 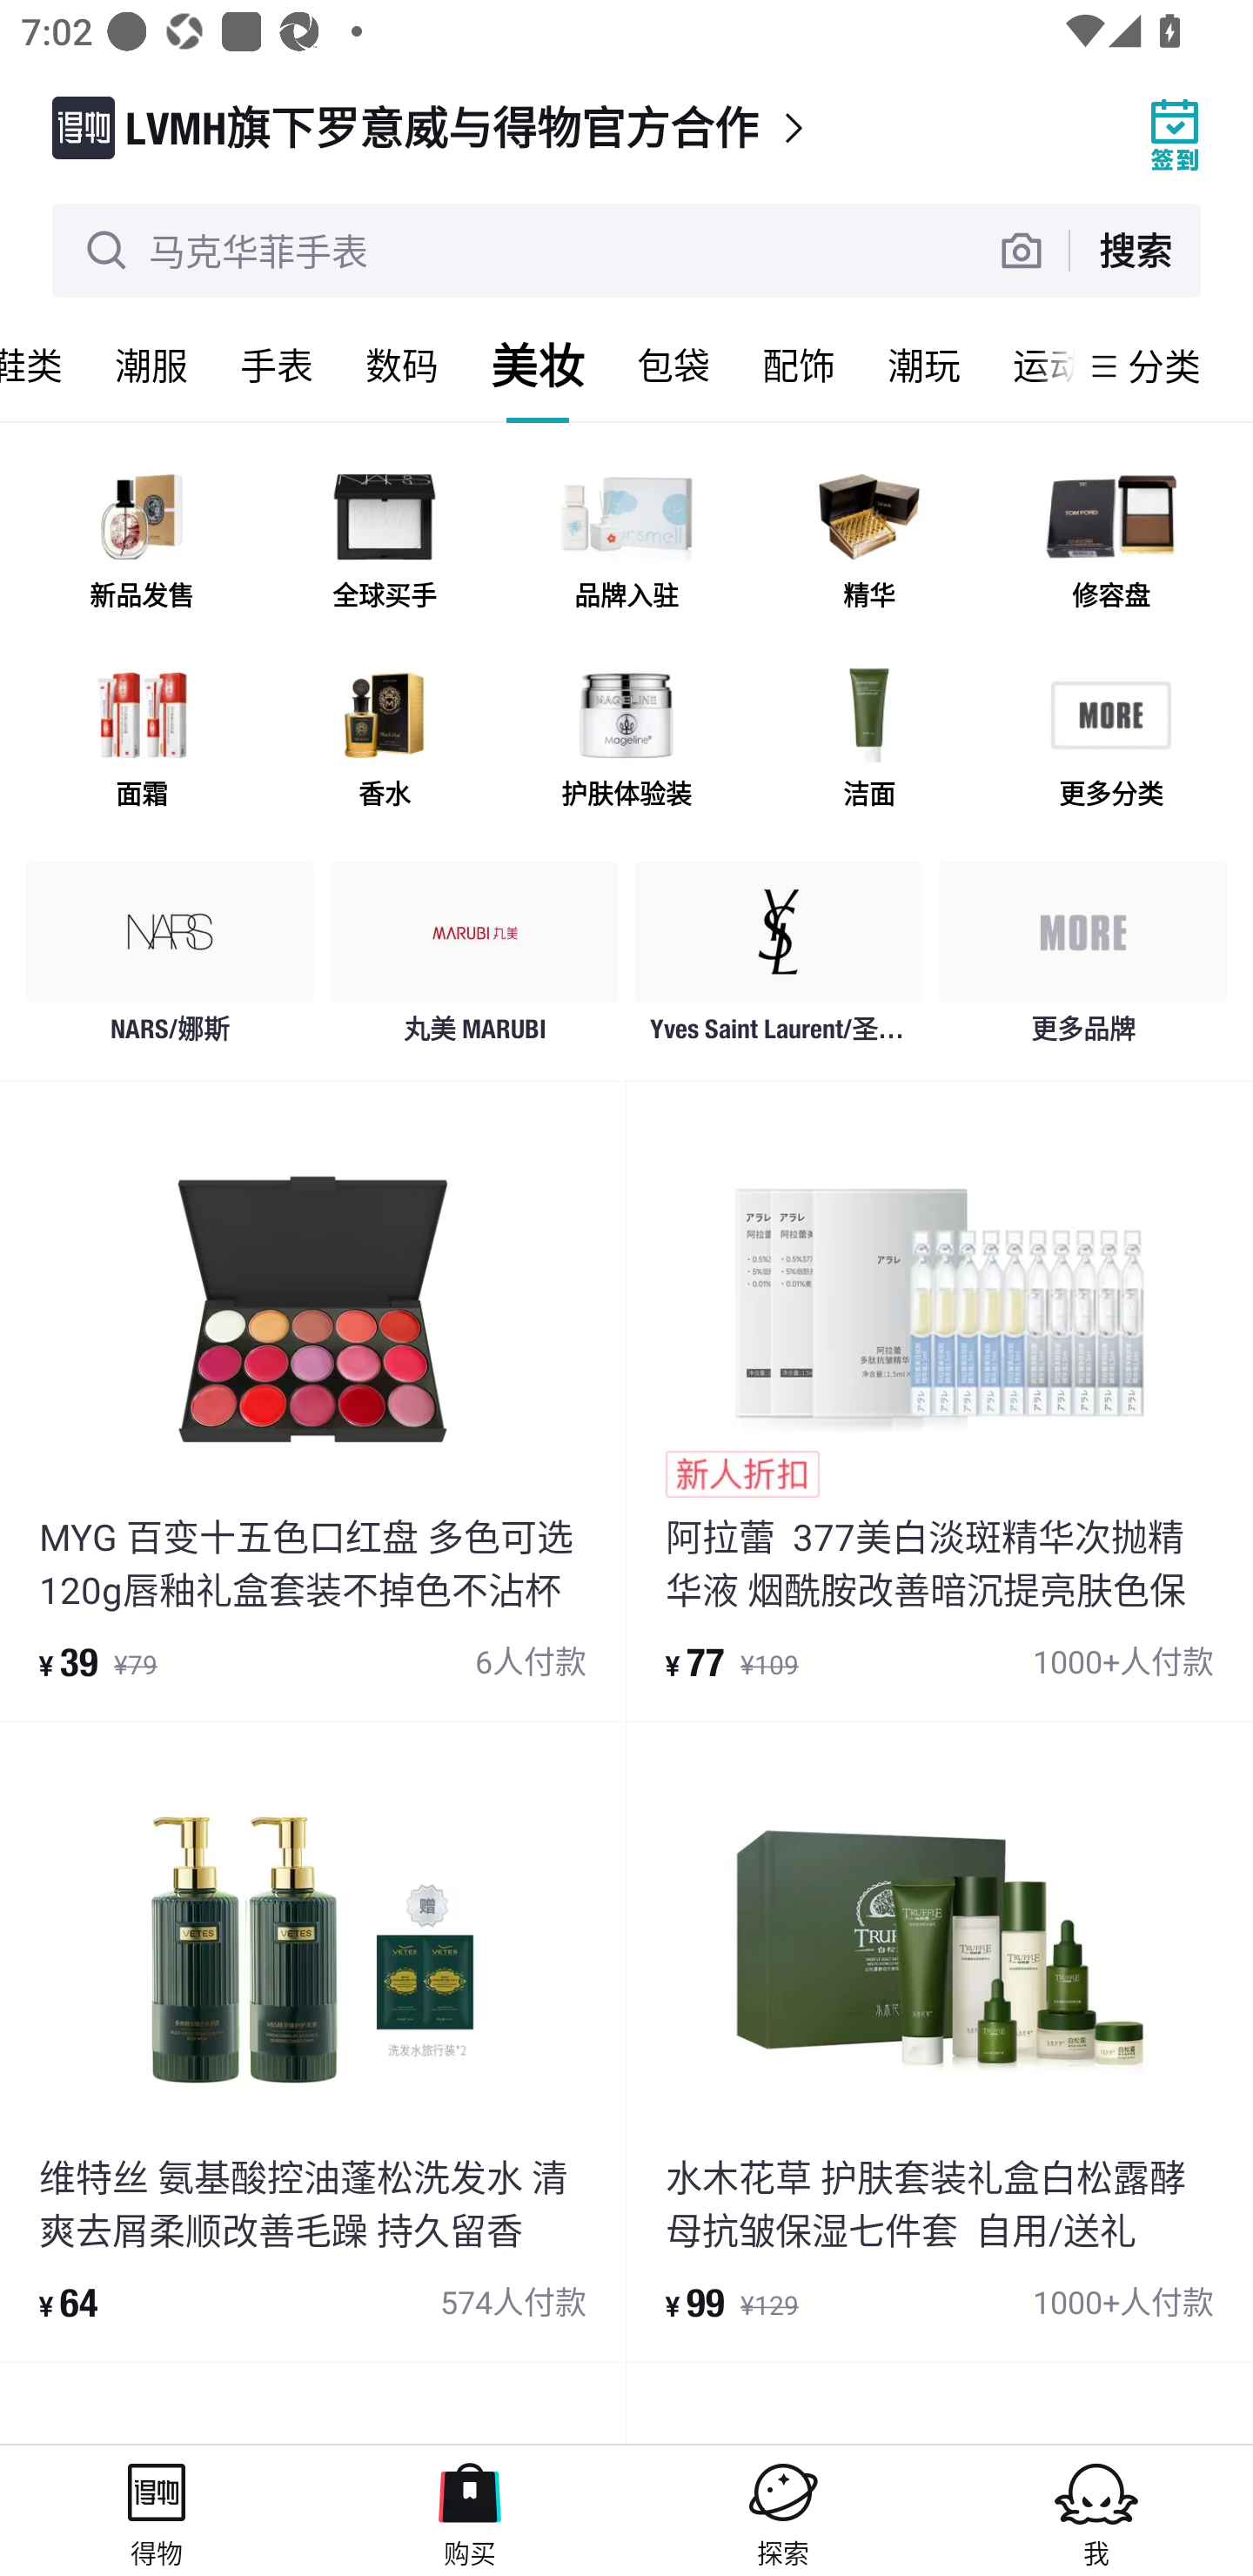 I want to click on 分类, so click(x=1164, y=366).